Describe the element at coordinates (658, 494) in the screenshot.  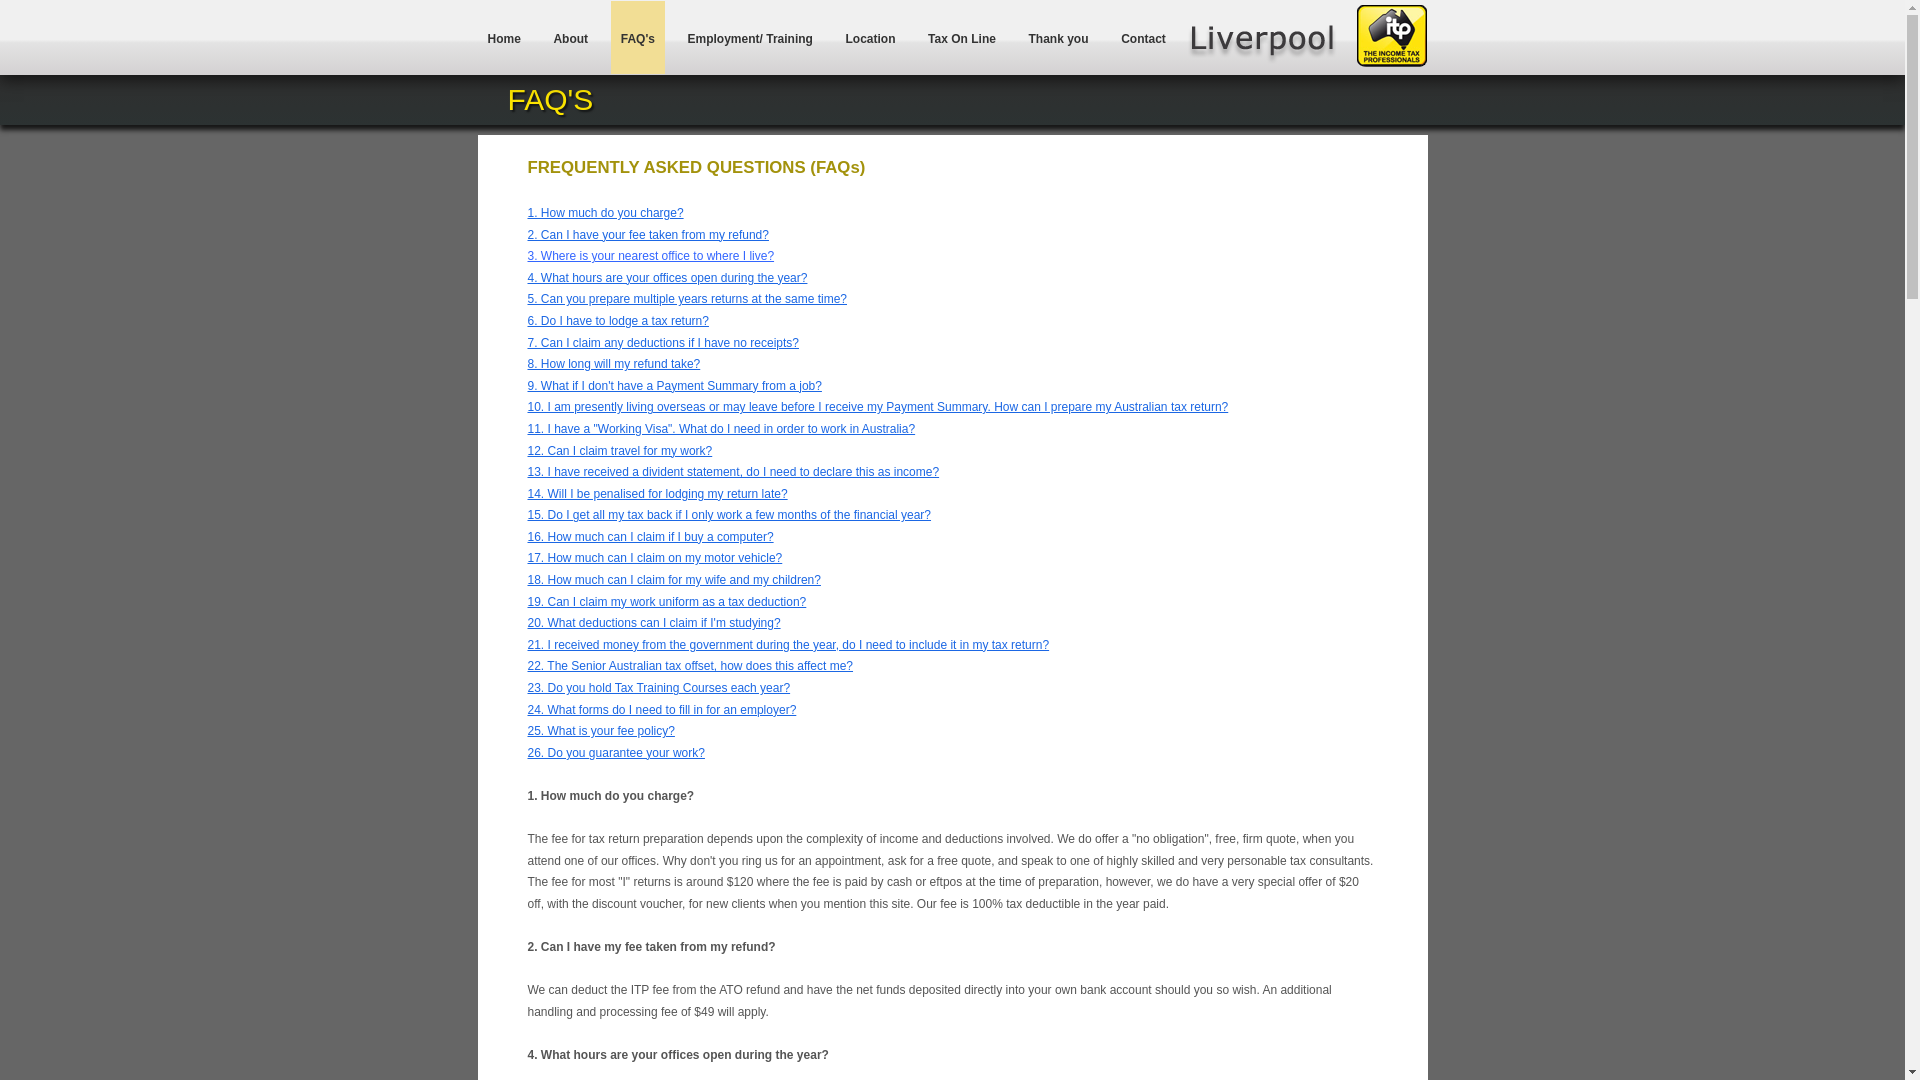
I see `14. Will I be penalised for lodging my return late?` at that location.